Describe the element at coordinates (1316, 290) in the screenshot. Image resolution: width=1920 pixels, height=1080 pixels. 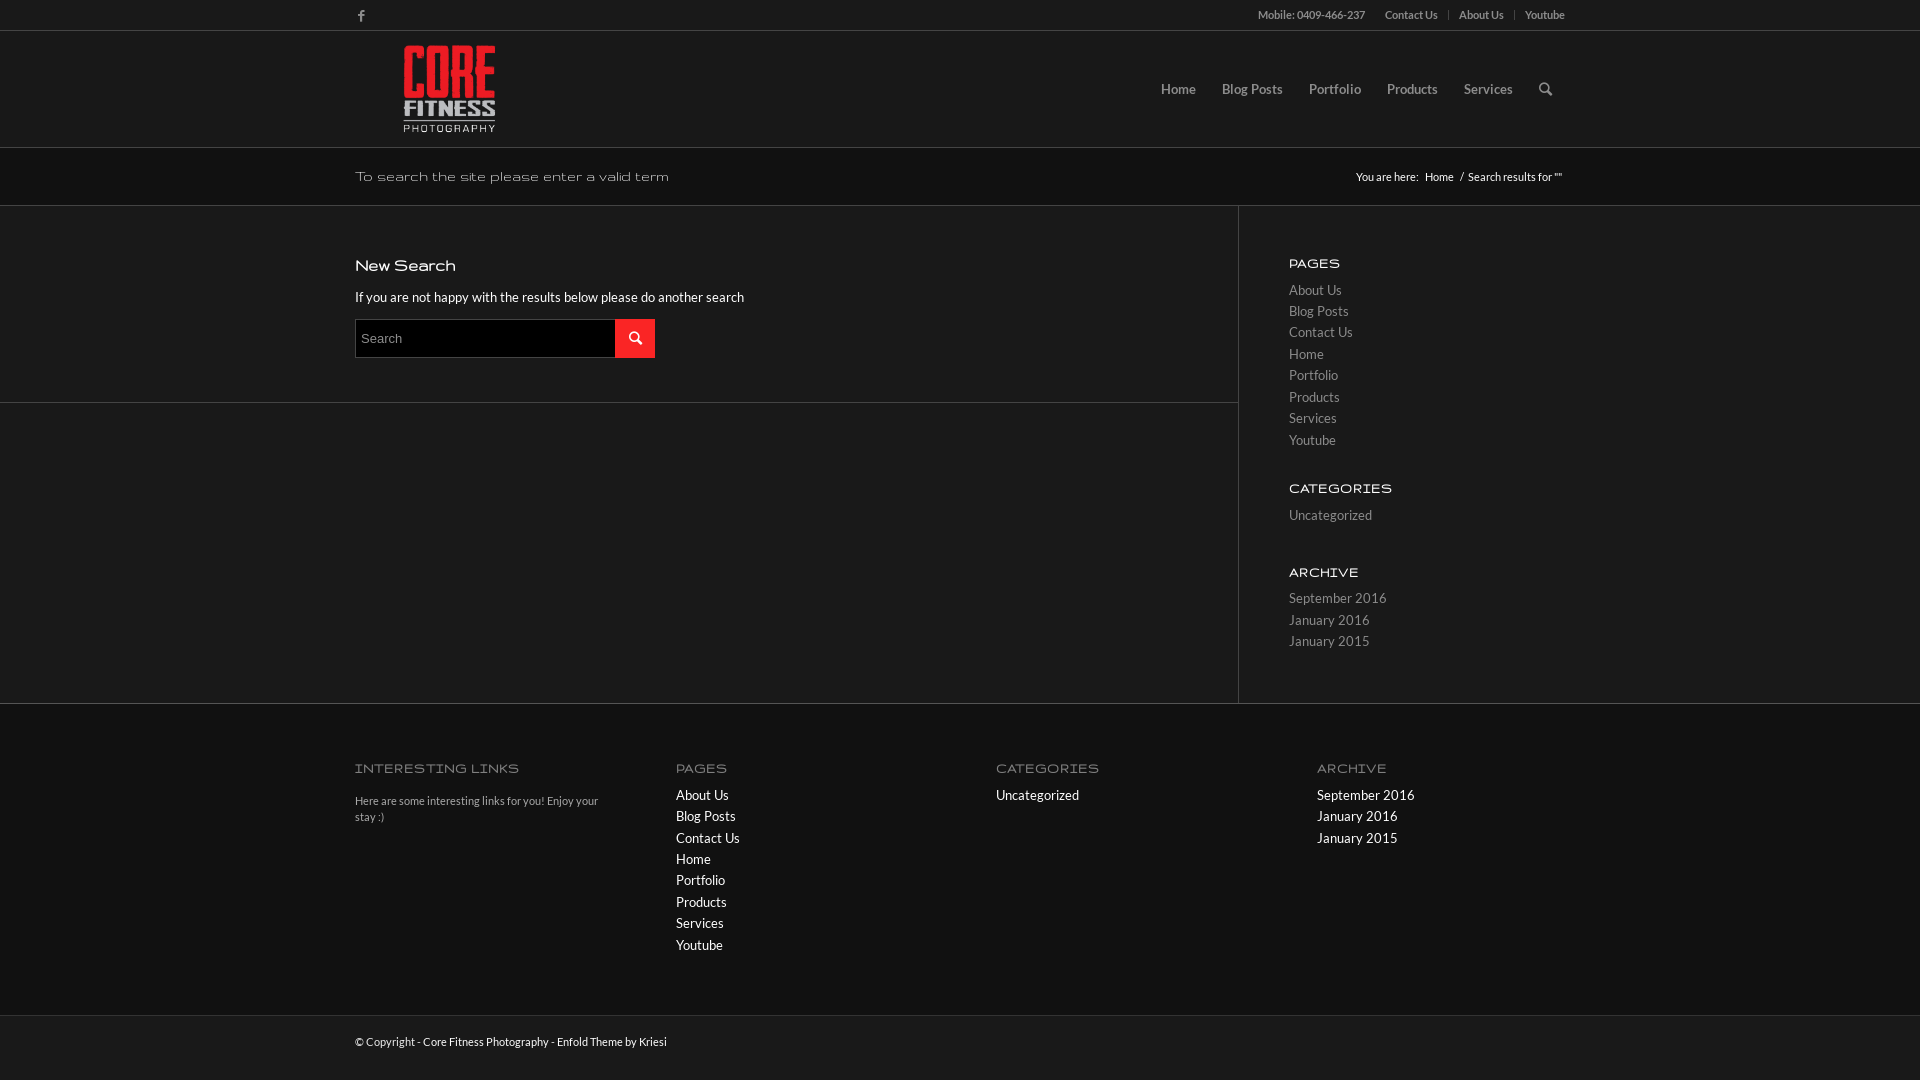
I see `About Us` at that location.